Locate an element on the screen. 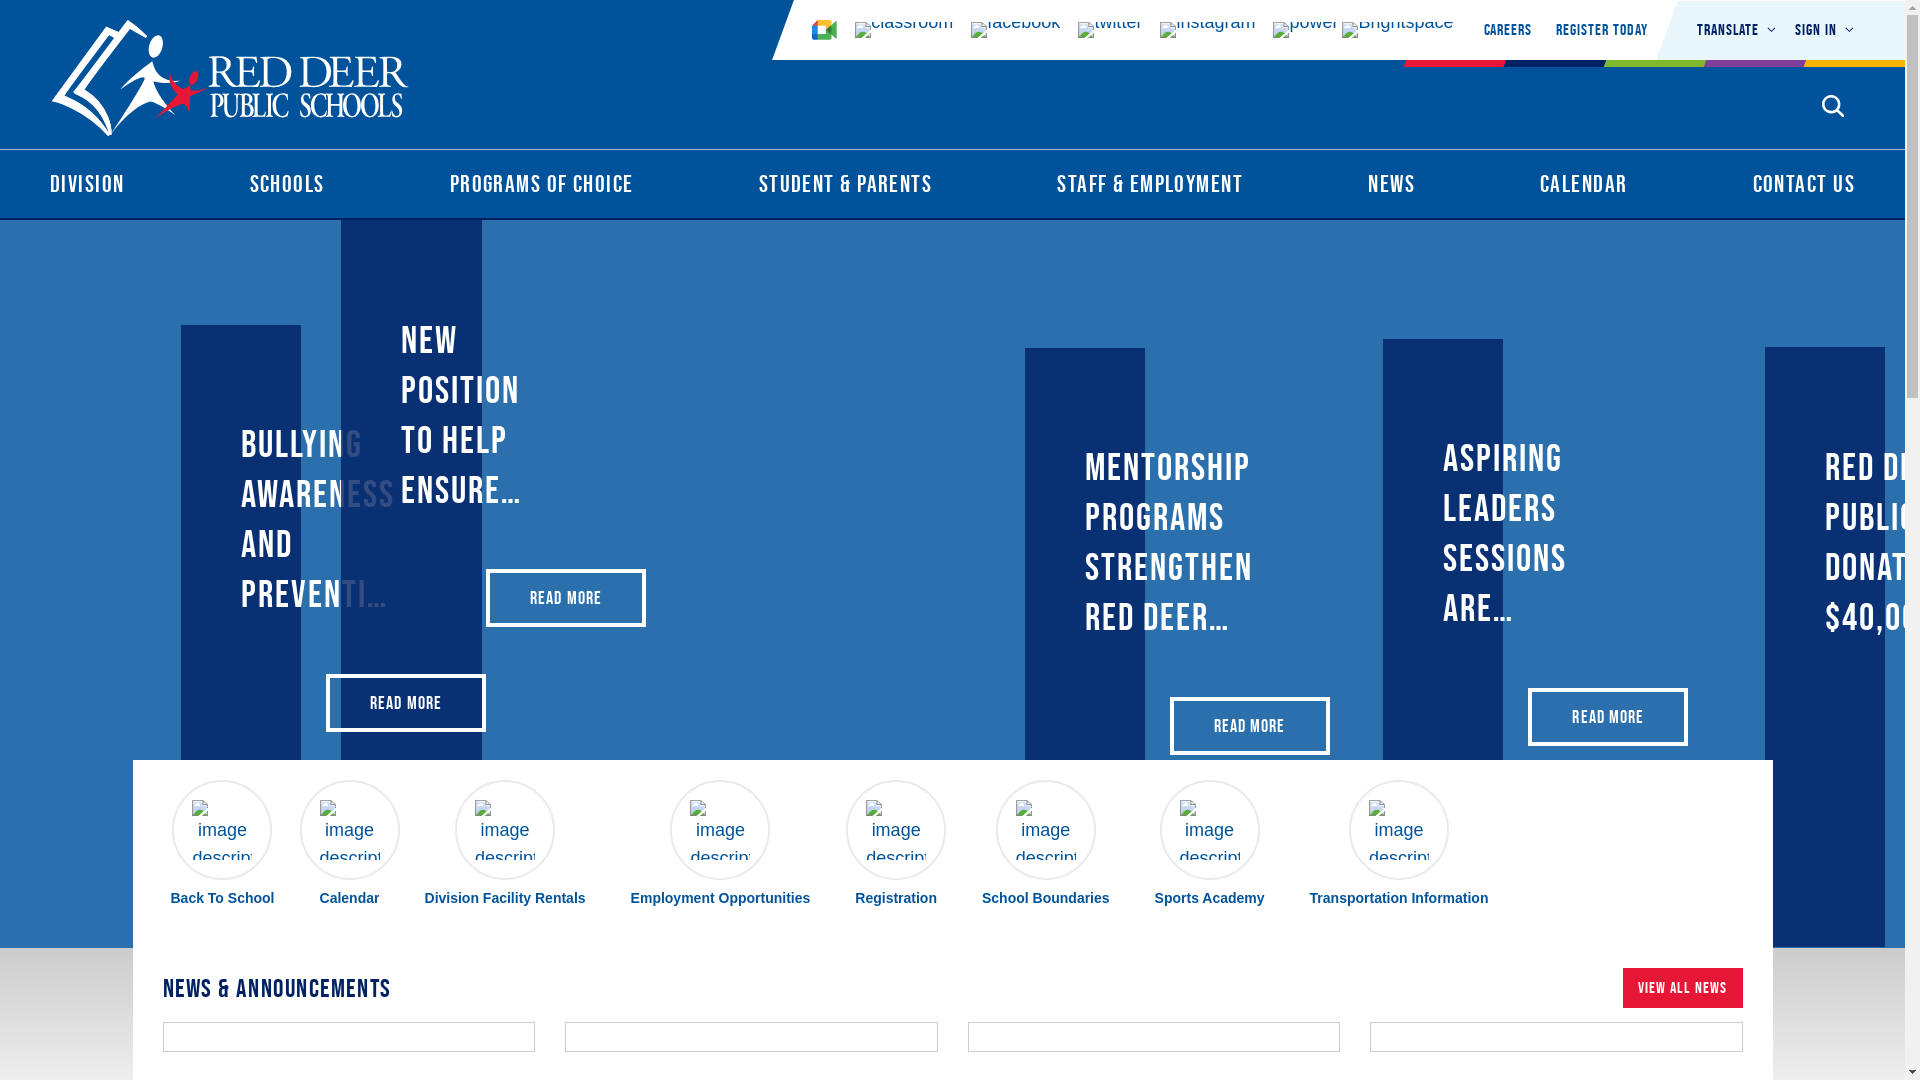  Employment Opportunities is located at coordinates (721, 845).